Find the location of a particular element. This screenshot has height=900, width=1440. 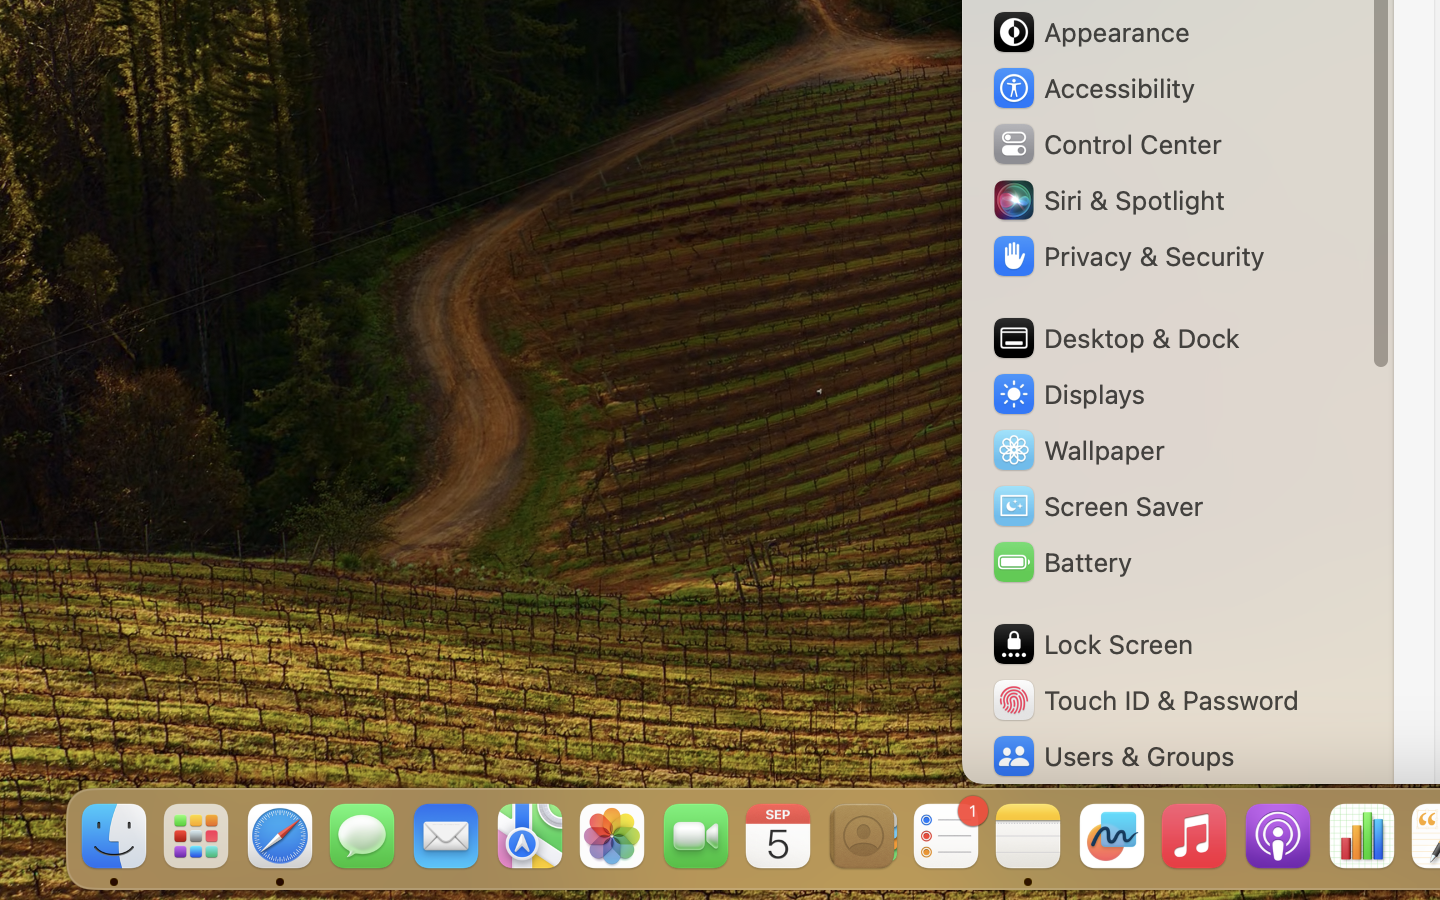

Control Center is located at coordinates (1106, 144).